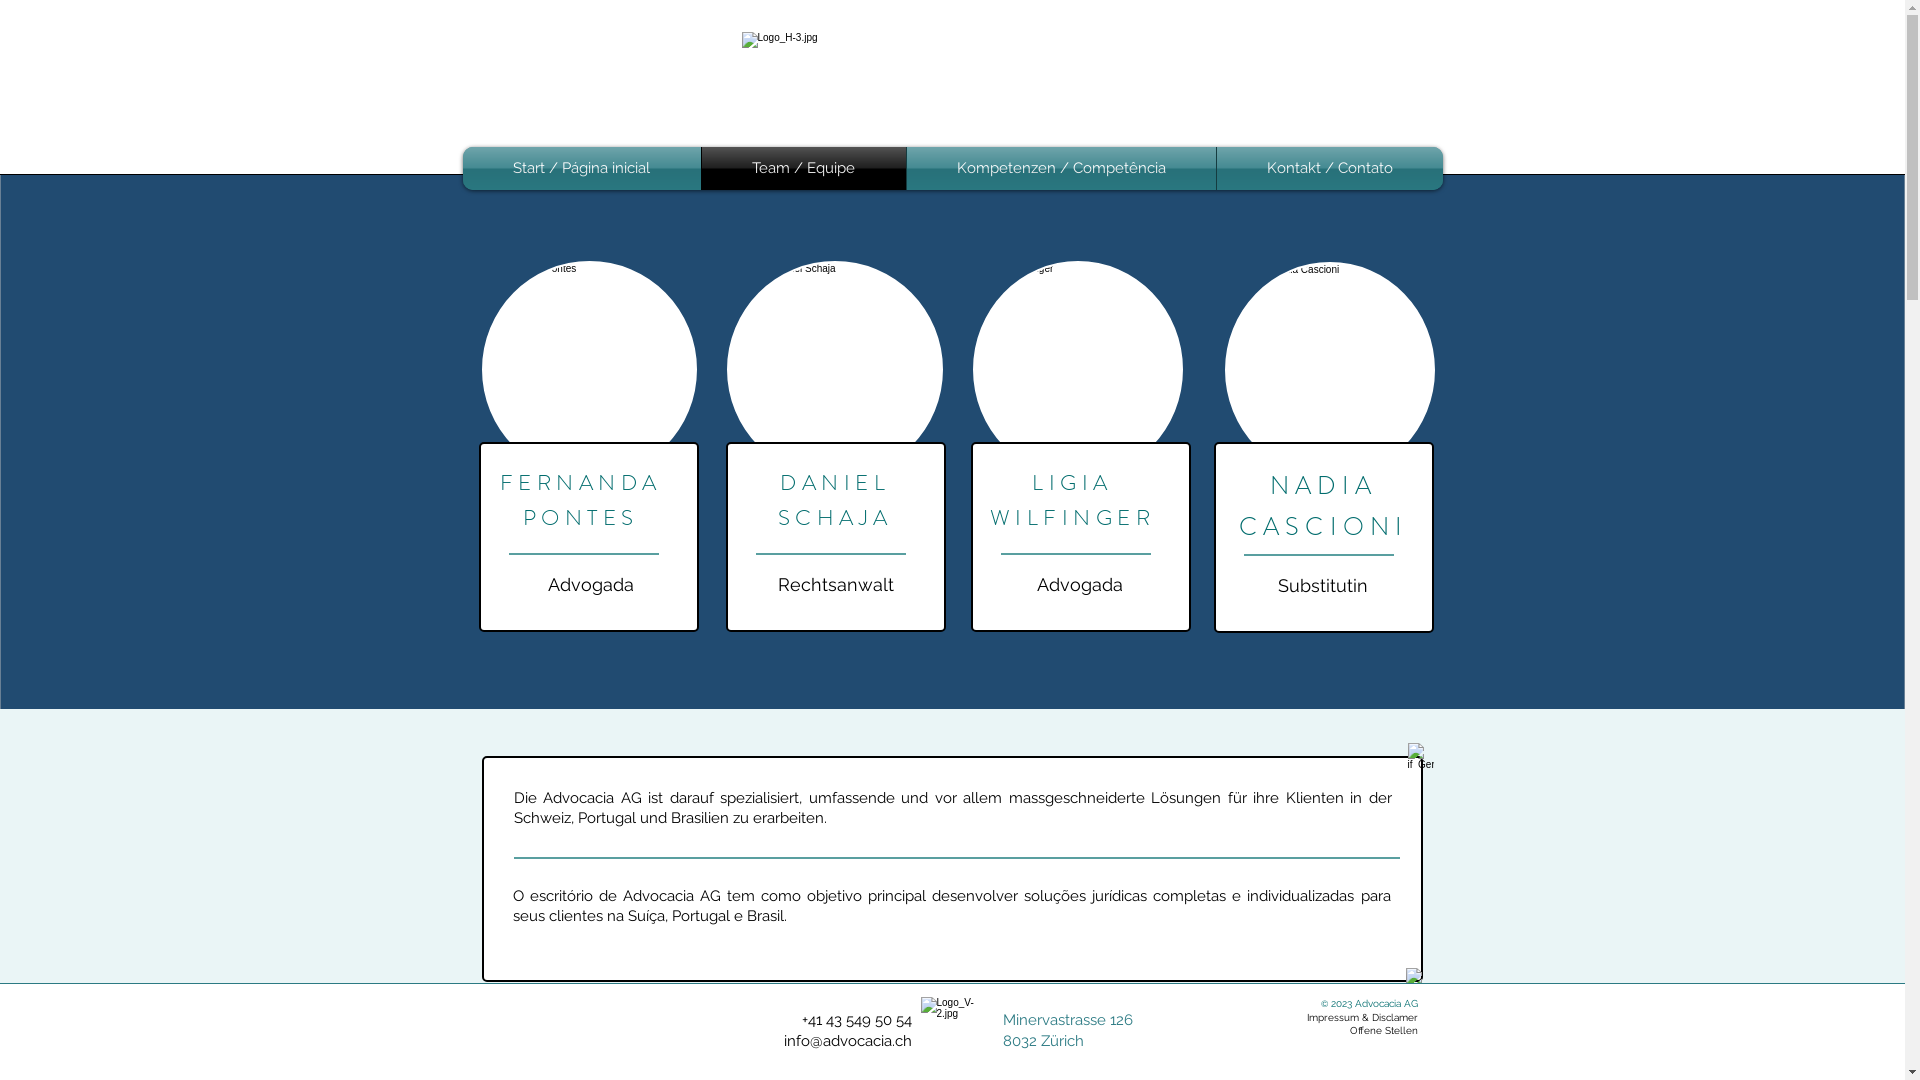 This screenshot has width=1920, height=1080. I want to click on Offene Stellen, so click(1384, 1030).